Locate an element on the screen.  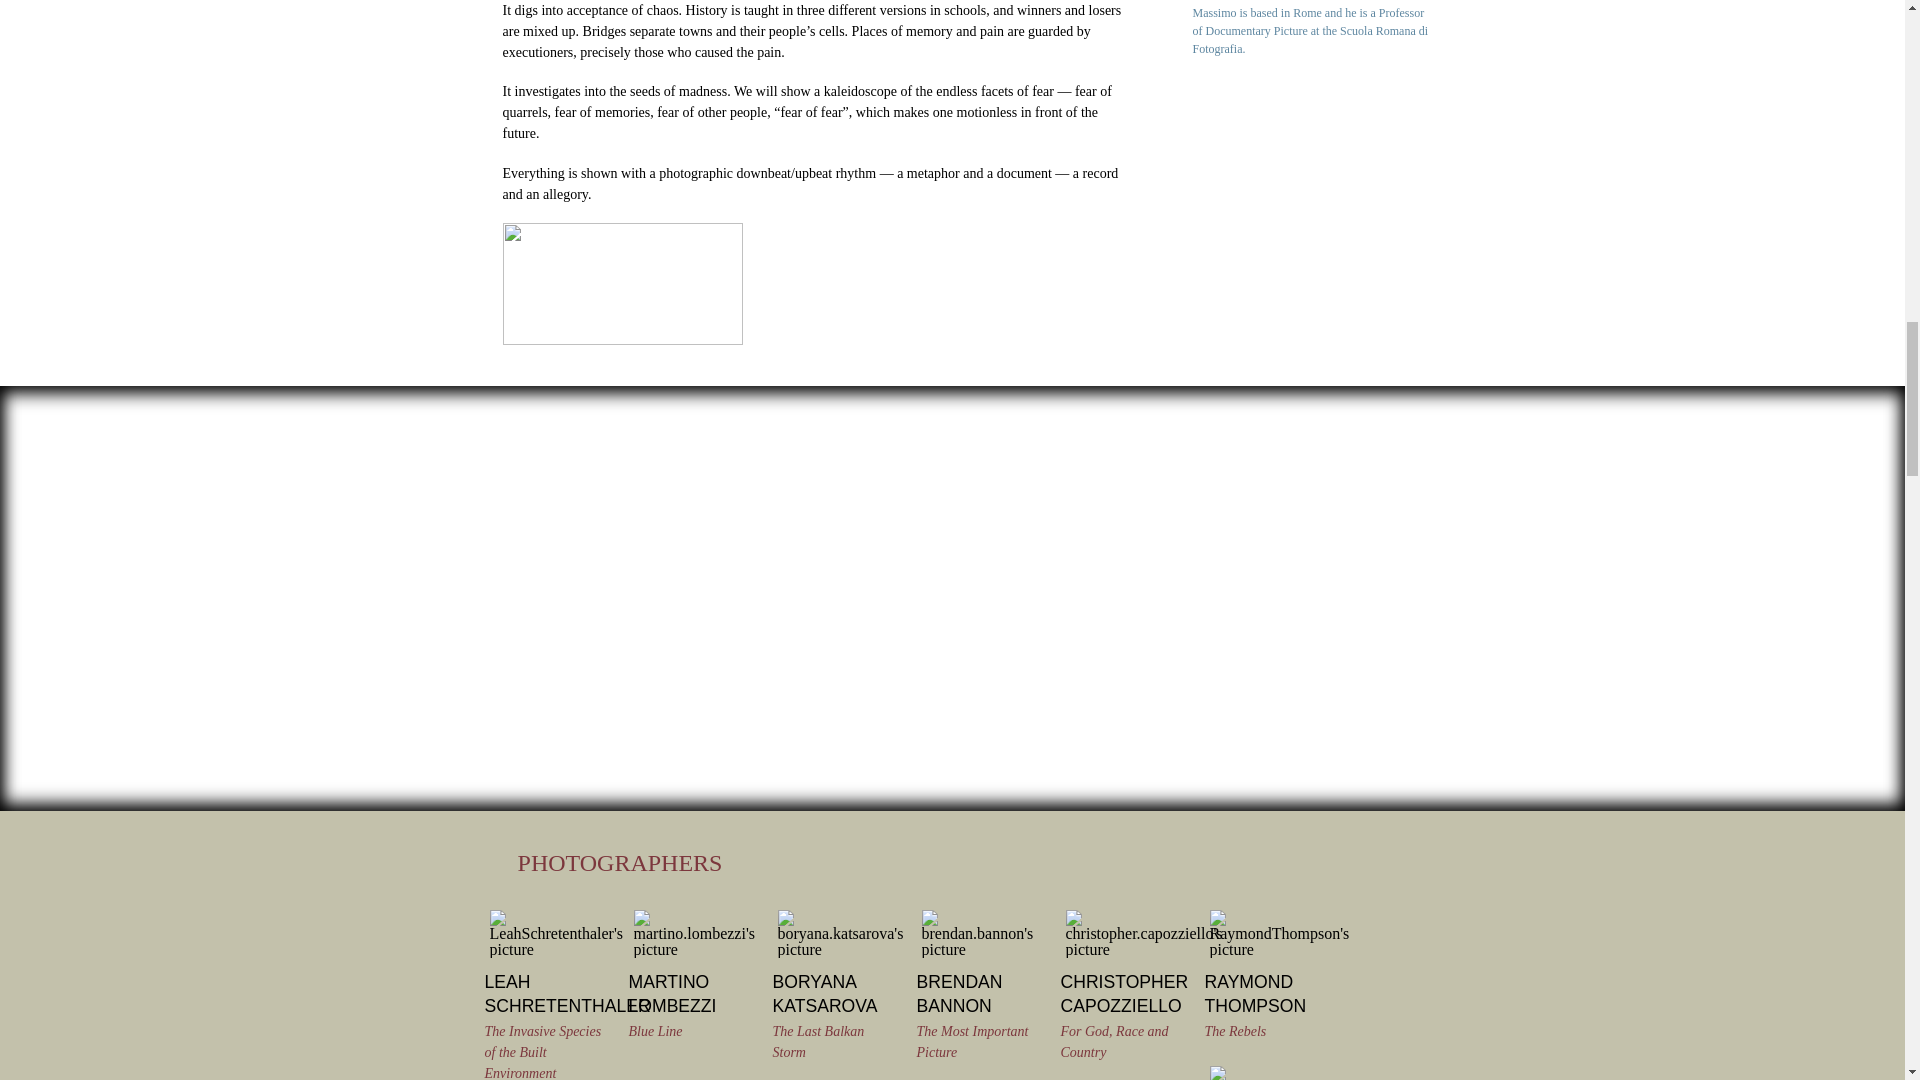
The Most Important Picture is located at coordinates (971, 1041).